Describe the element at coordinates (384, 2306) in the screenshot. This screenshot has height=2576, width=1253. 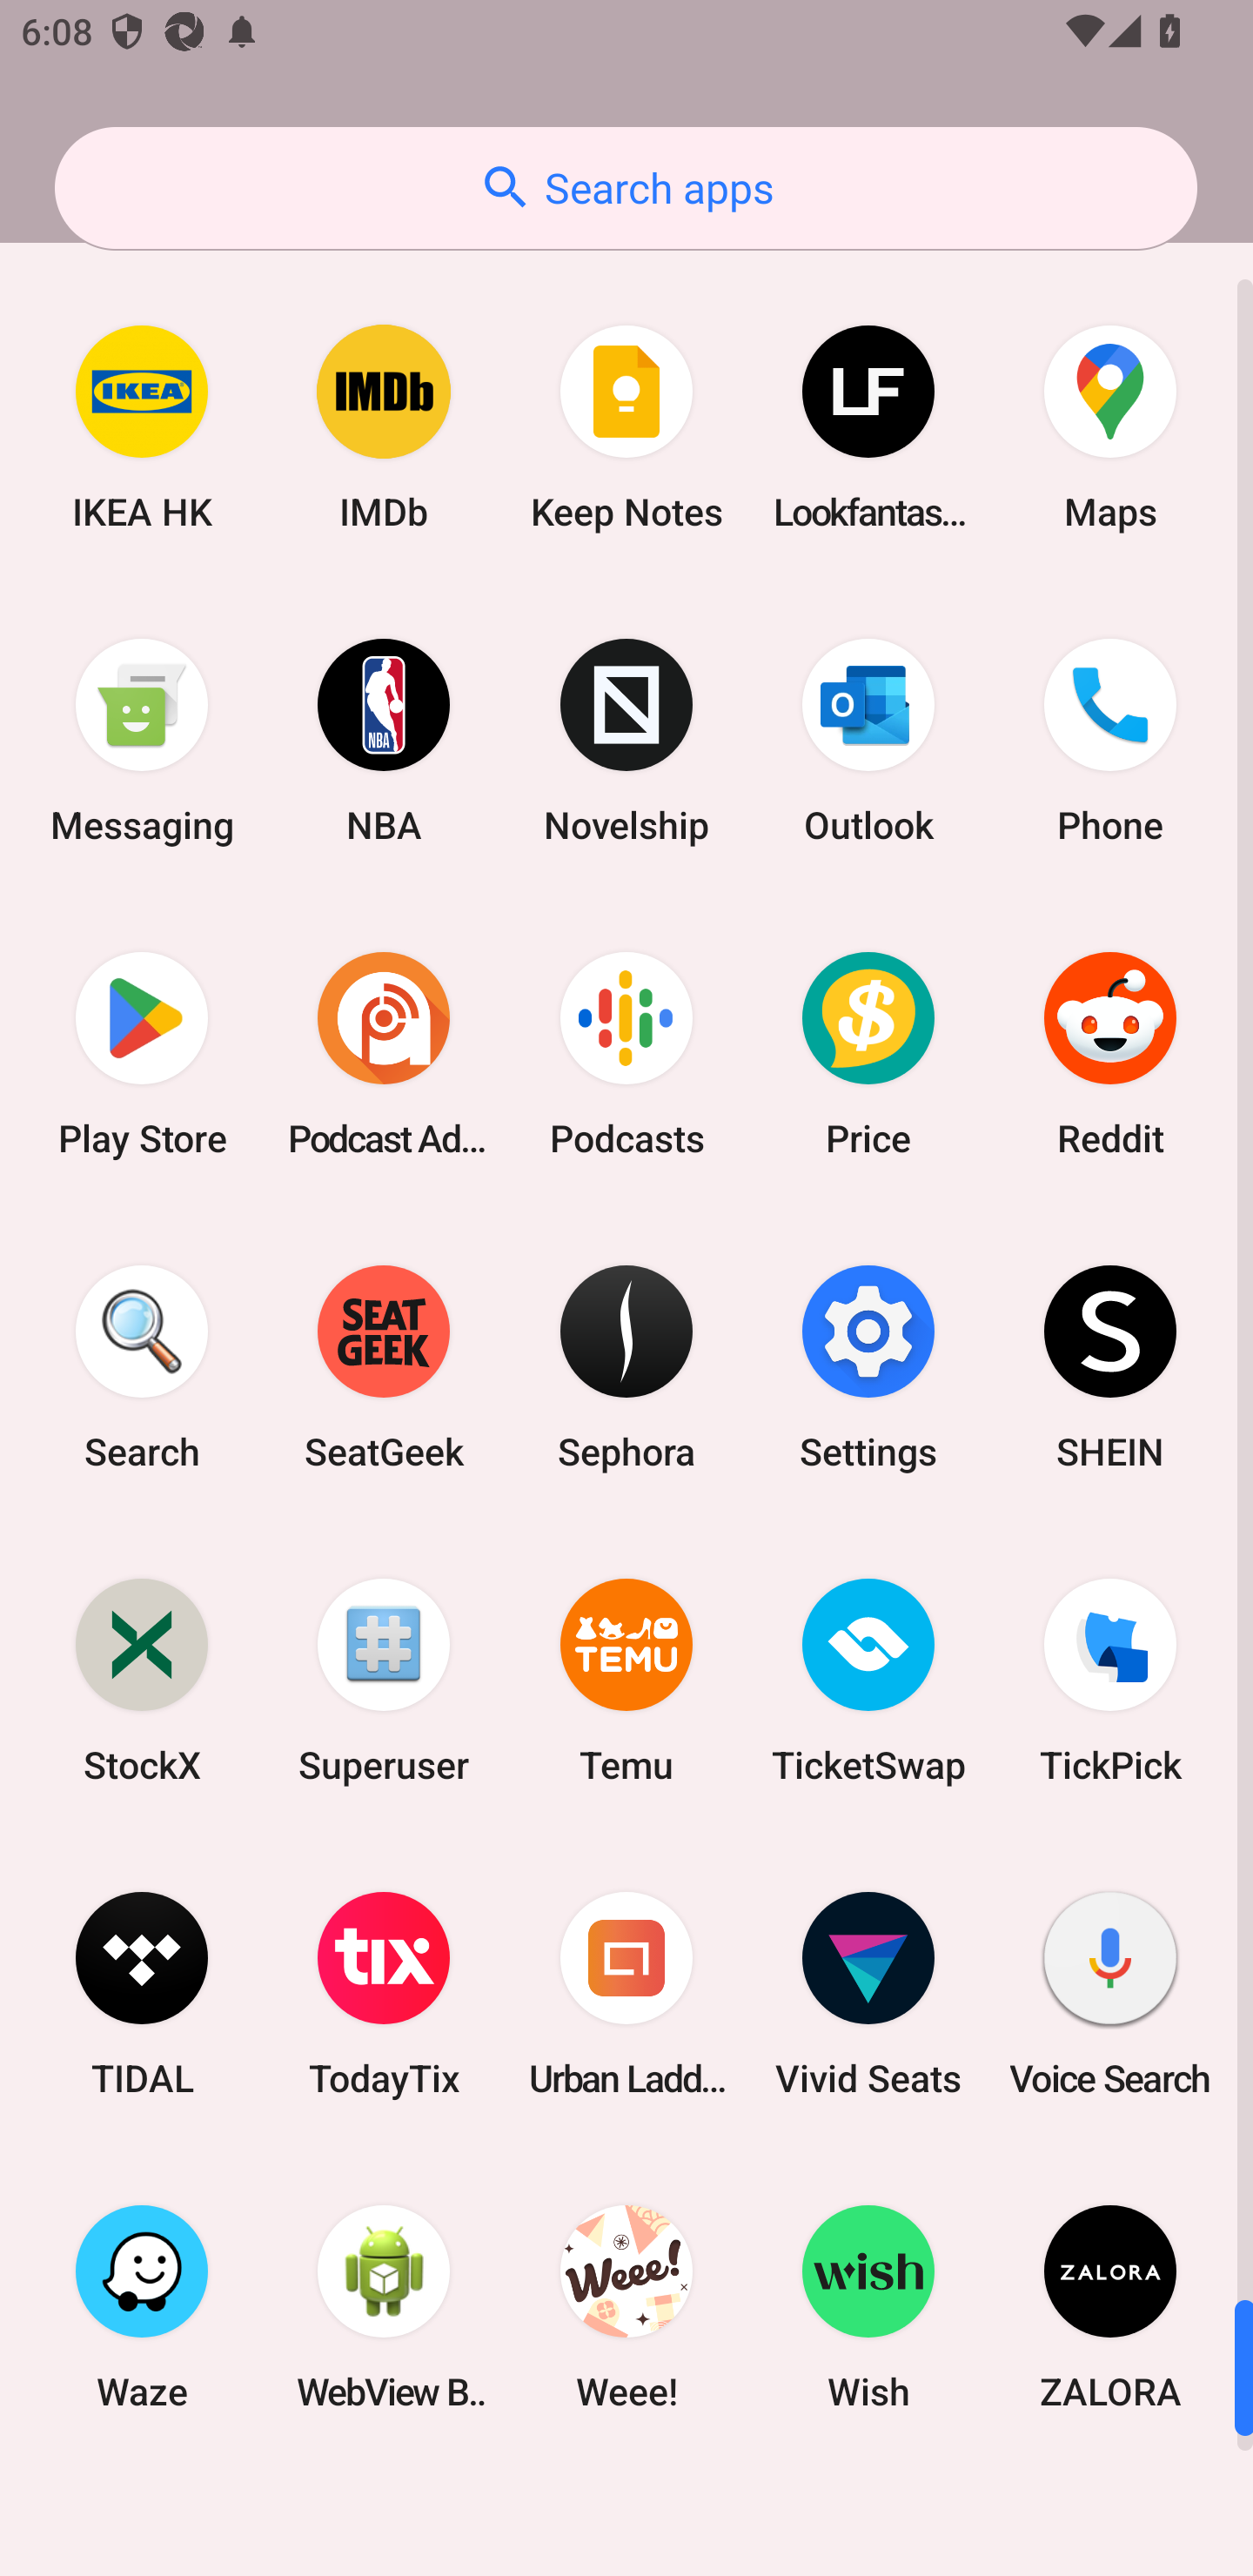
I see `WebView Browser Tester` at that location.